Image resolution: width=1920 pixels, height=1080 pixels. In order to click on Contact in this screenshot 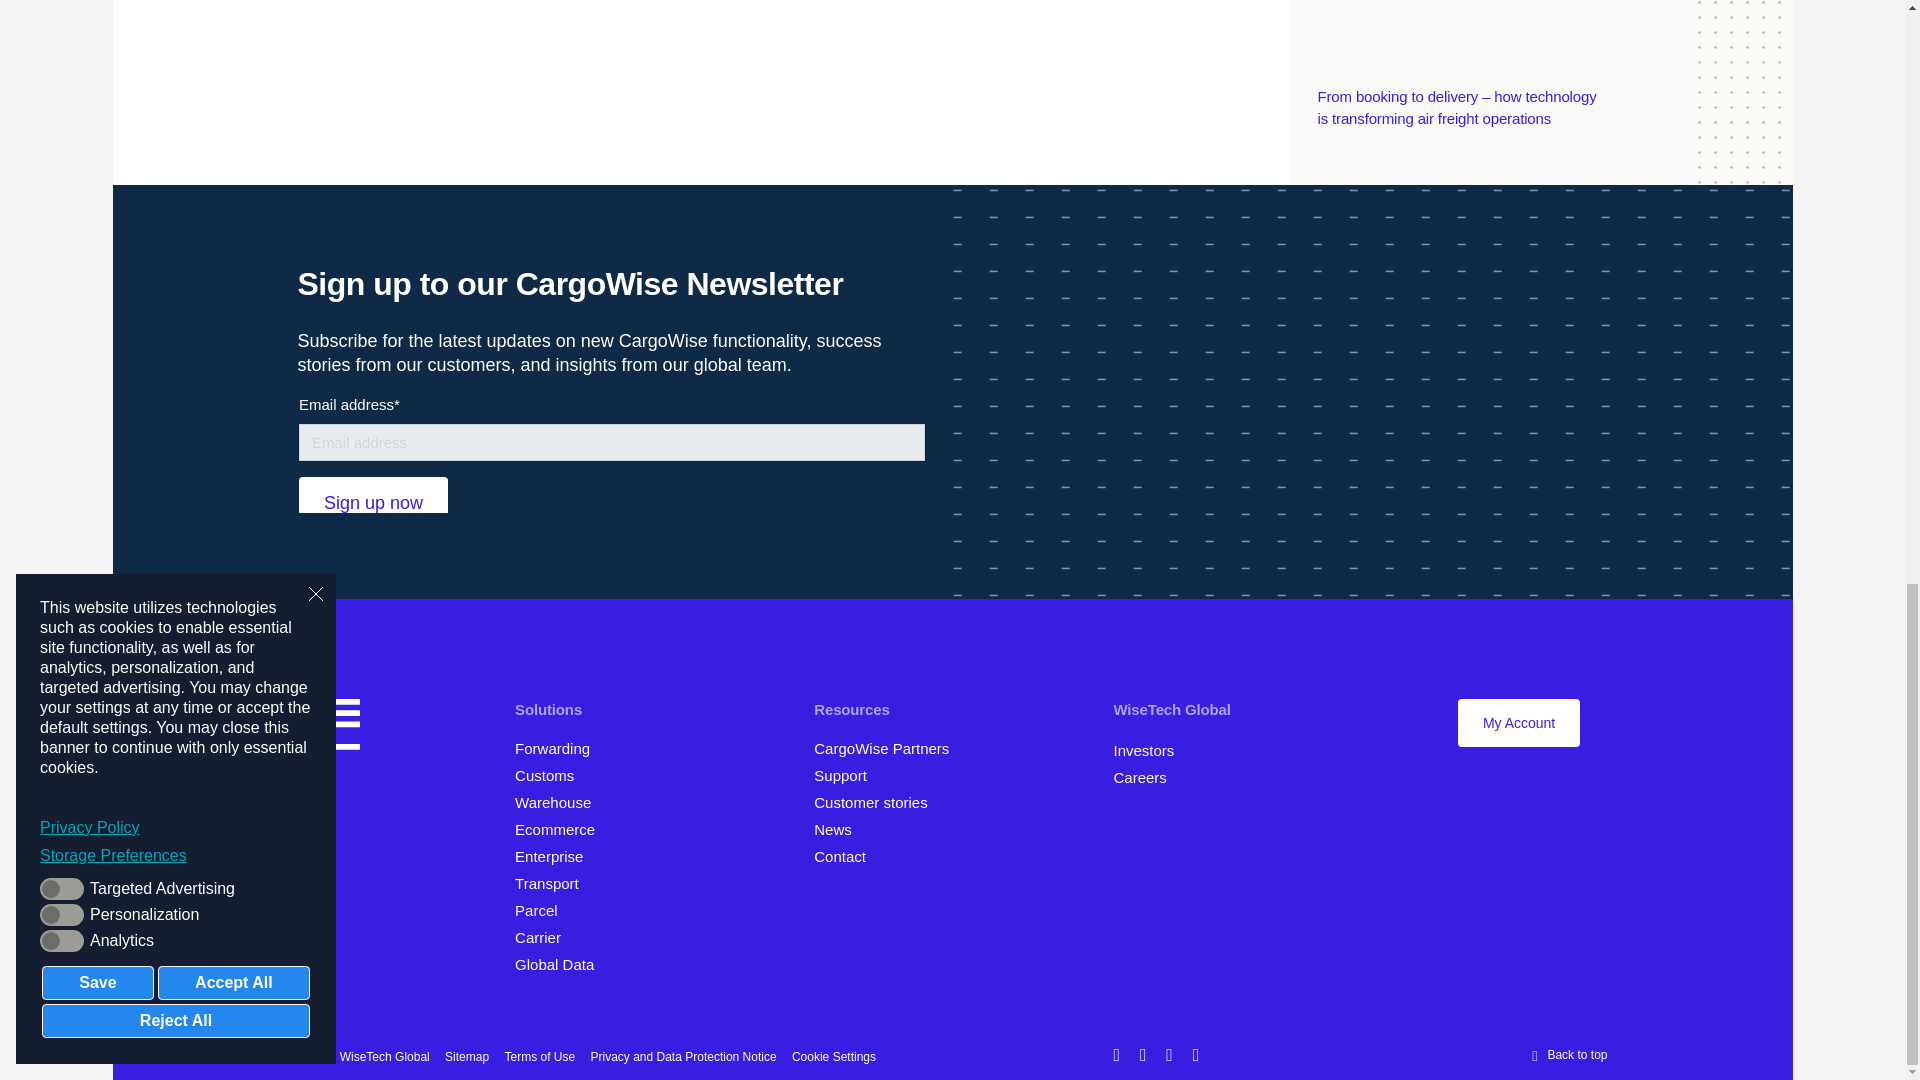, I will do `click(846, 856)`.